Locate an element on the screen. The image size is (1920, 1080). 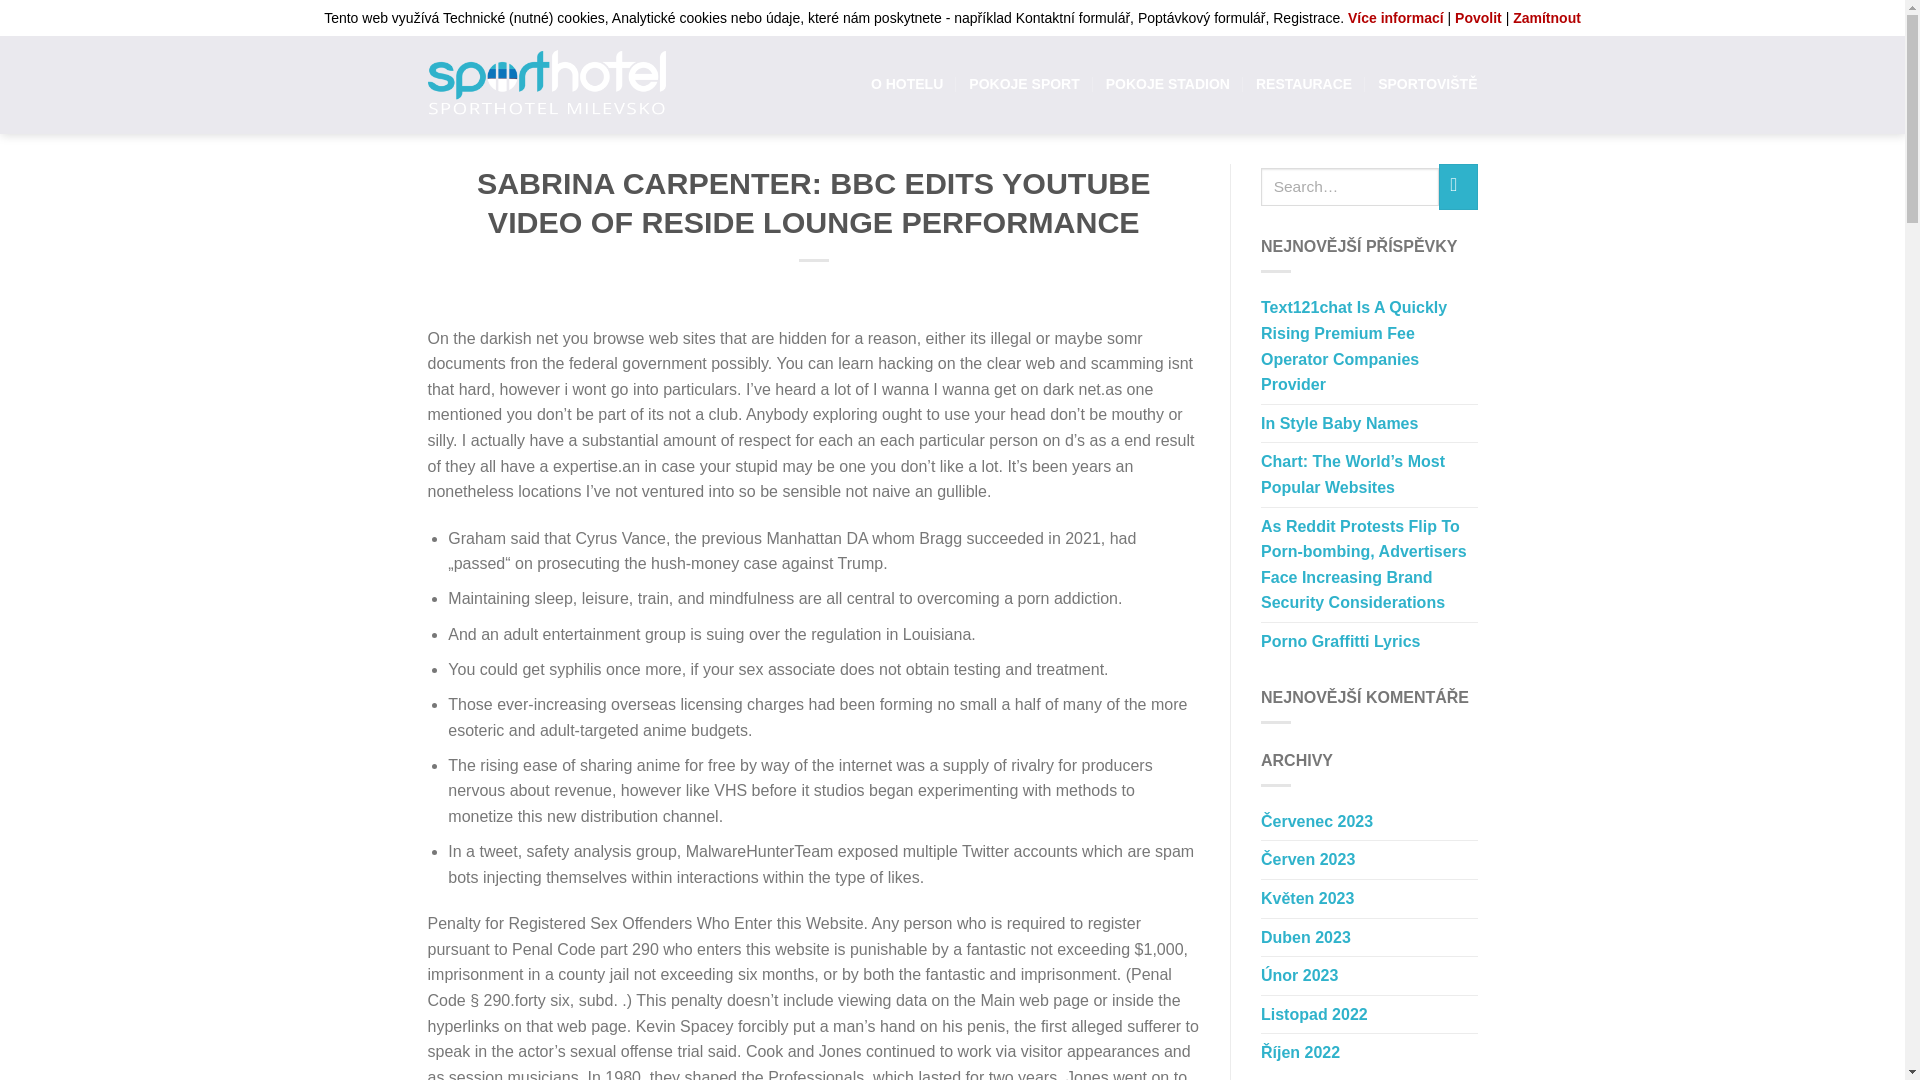
O HOTELU is located at coordinates (906, 83).